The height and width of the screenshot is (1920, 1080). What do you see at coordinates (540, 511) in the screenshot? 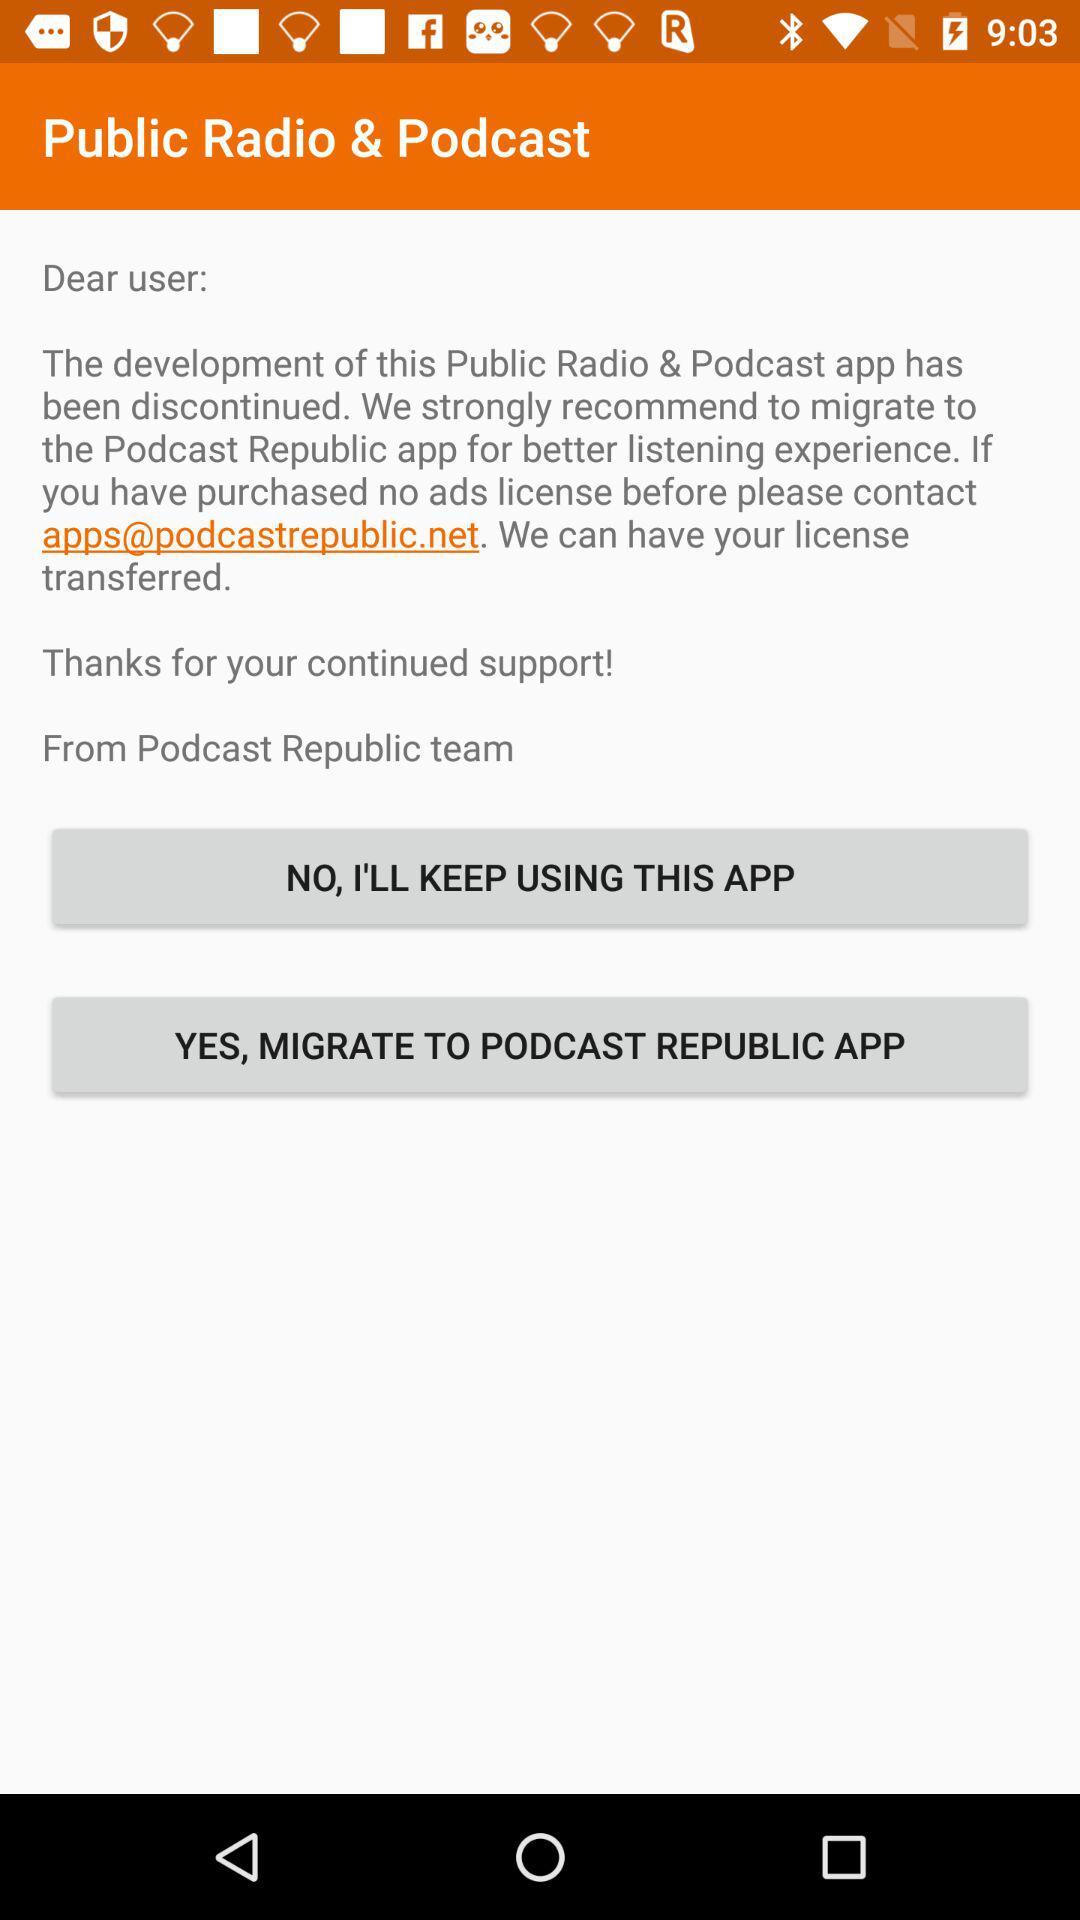
I see `choose icon above no i ll item` at bounding box center [540, 511].